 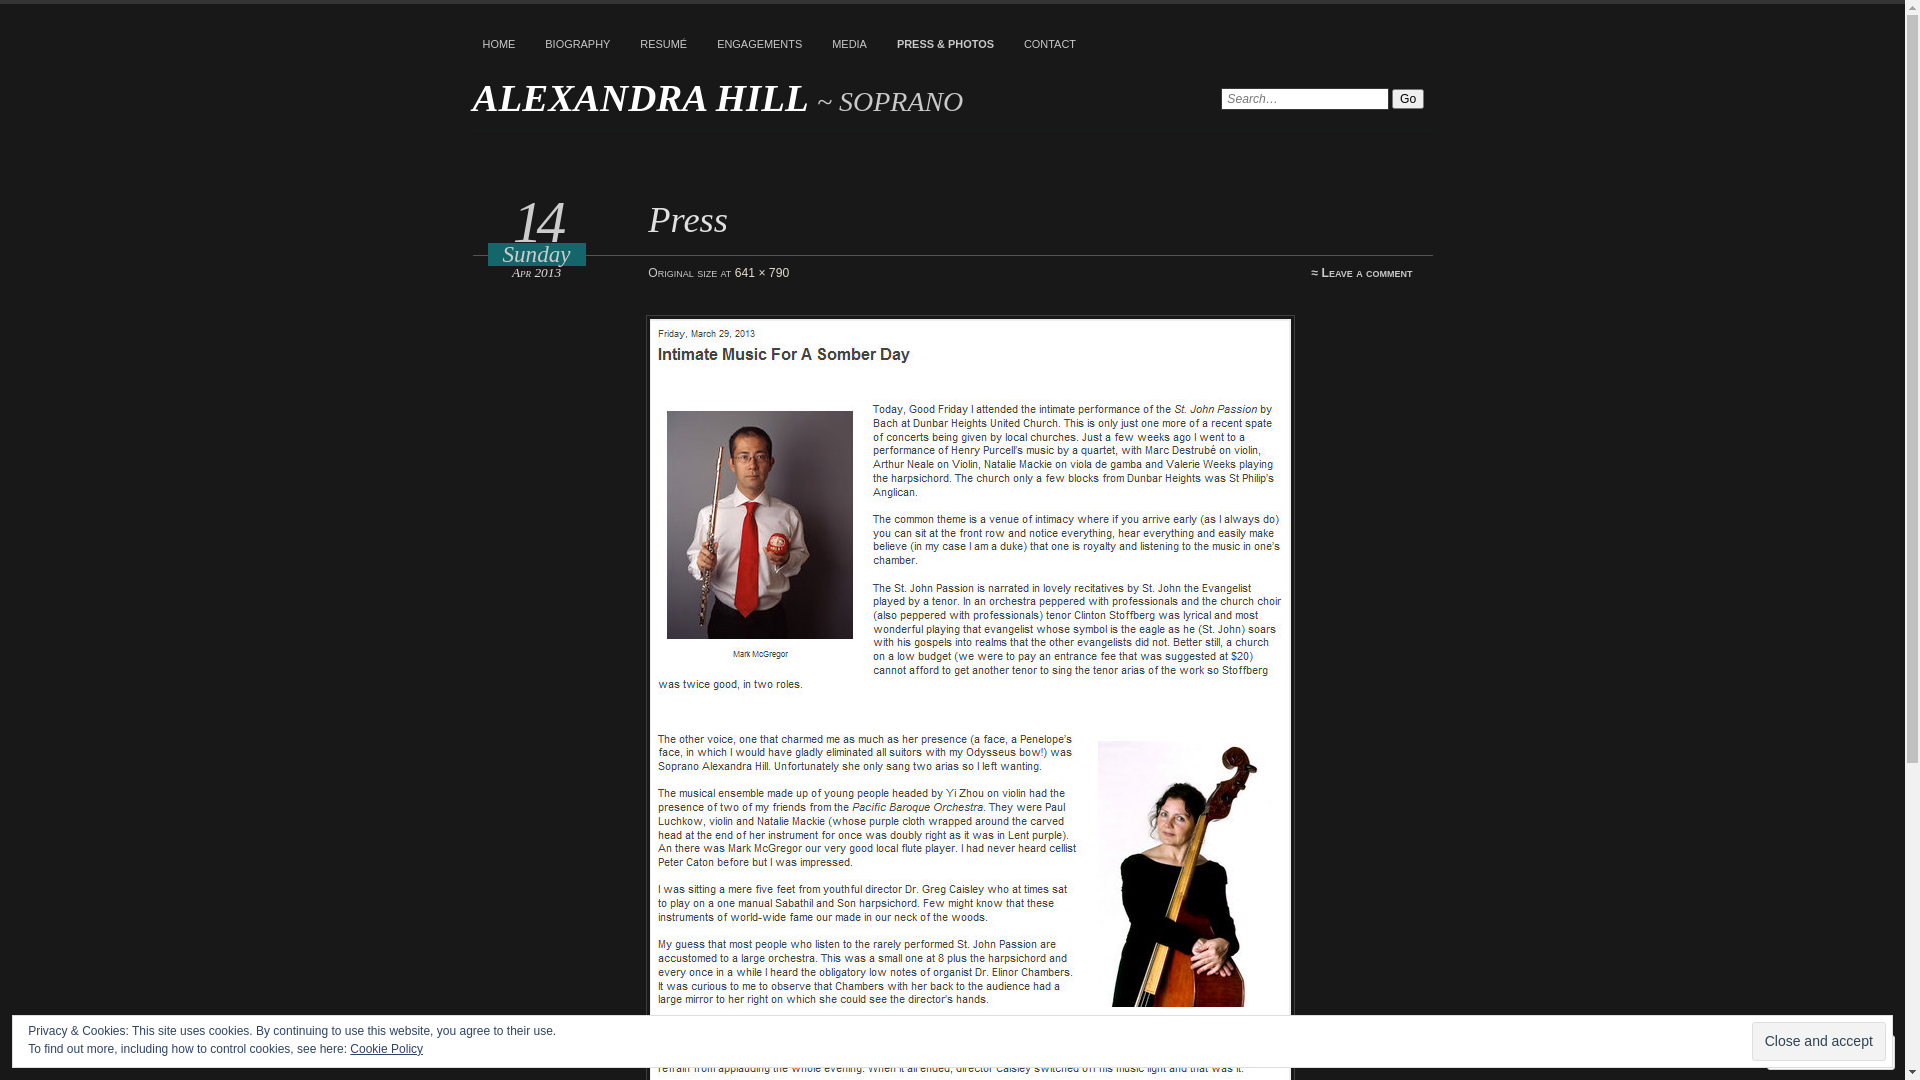 I want to click on Cookie Policy, so click(x=386, y=1049).